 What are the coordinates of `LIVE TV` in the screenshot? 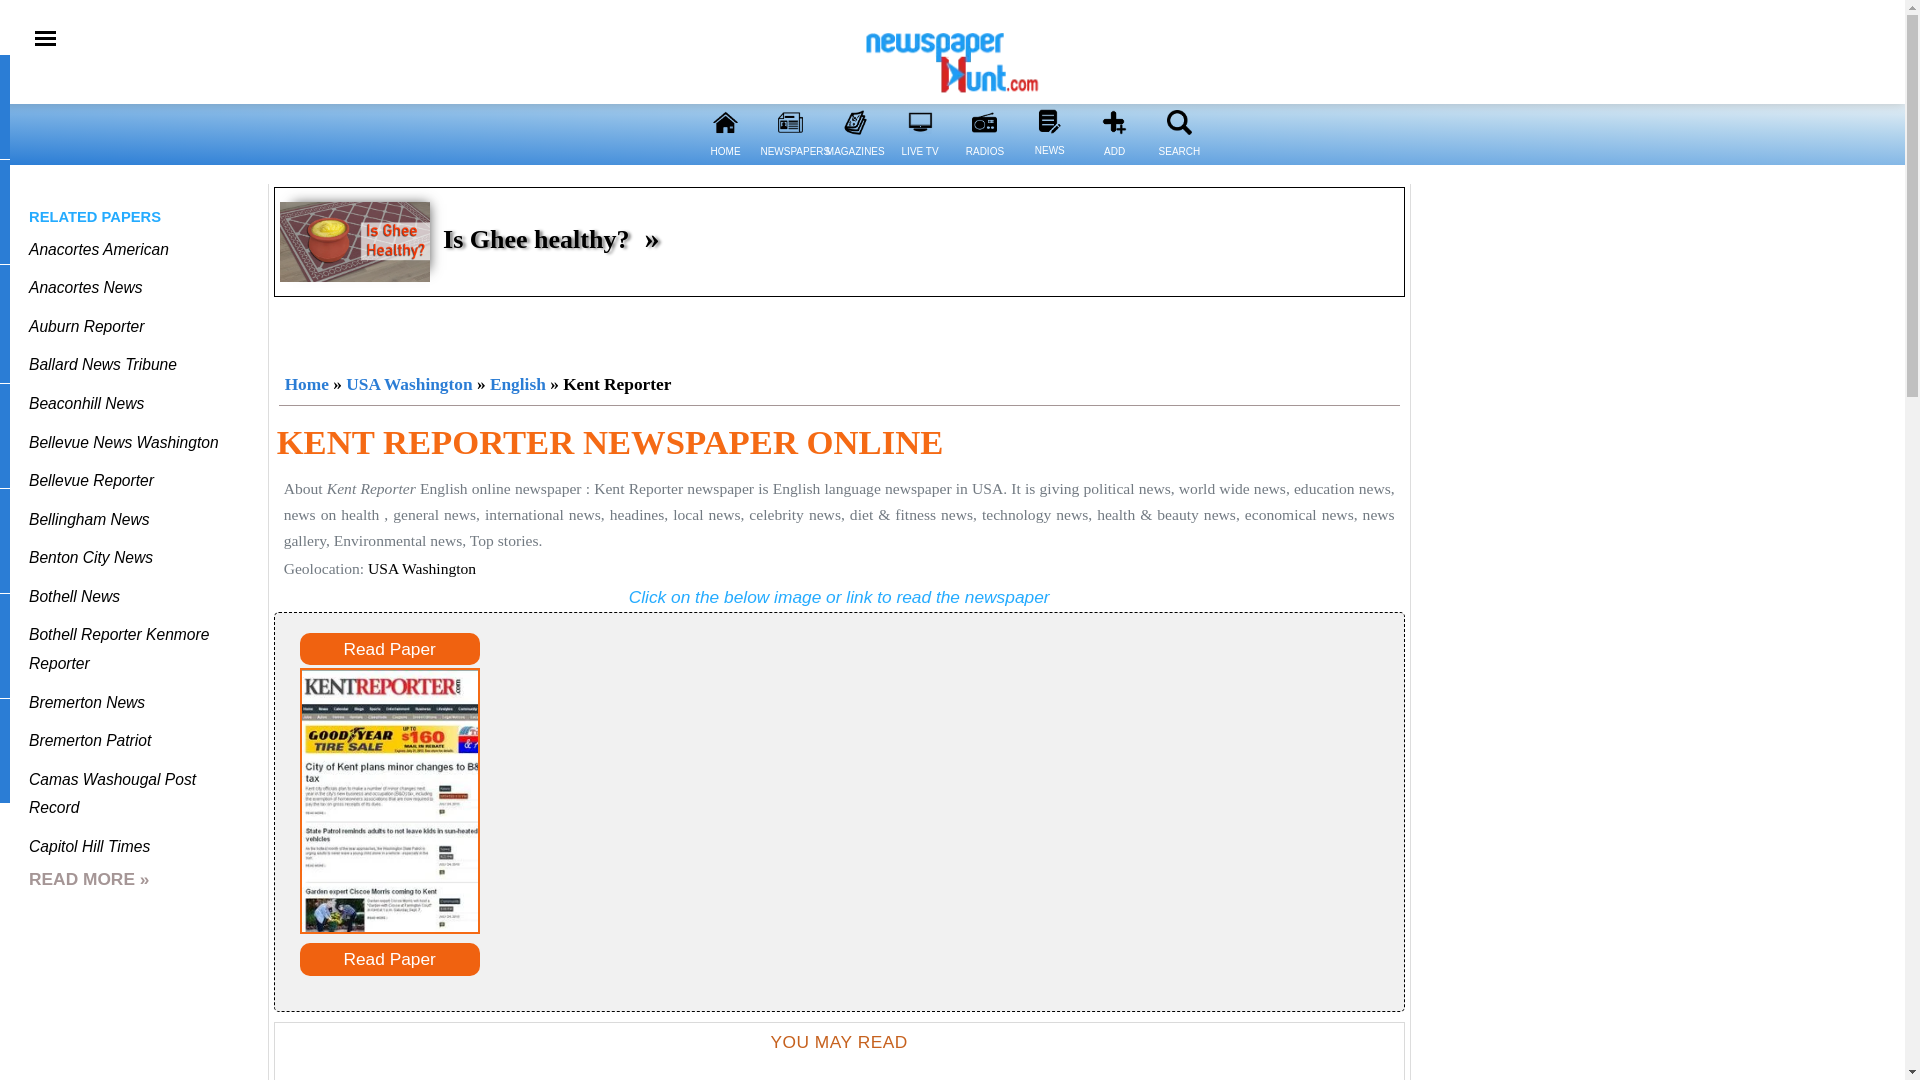 It's located at (920, 122).